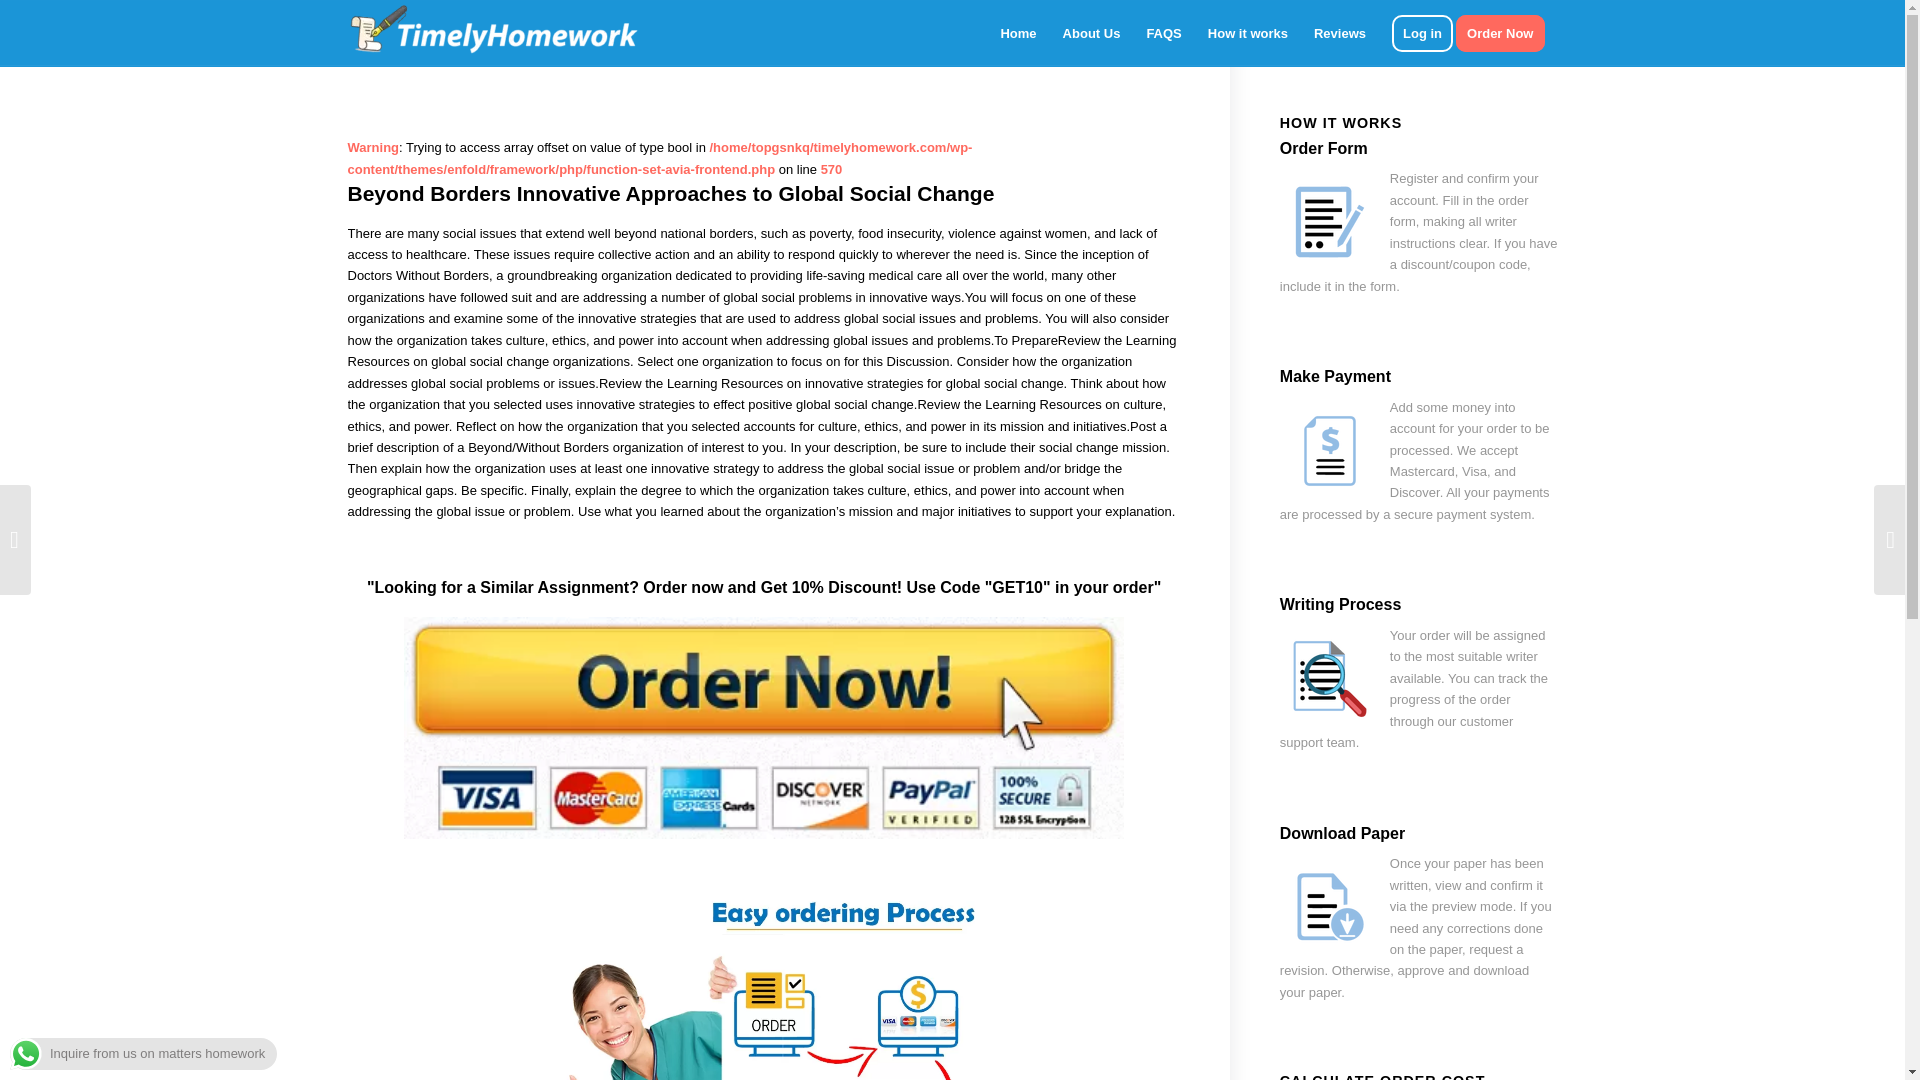 This screenshot has height=1080, width=1920. What do you see at coordinates (670, 194) in the screenshot?
I see `Beyond Borders Innovative Approaches to Global Social Change` at bounding box center [670, 194].